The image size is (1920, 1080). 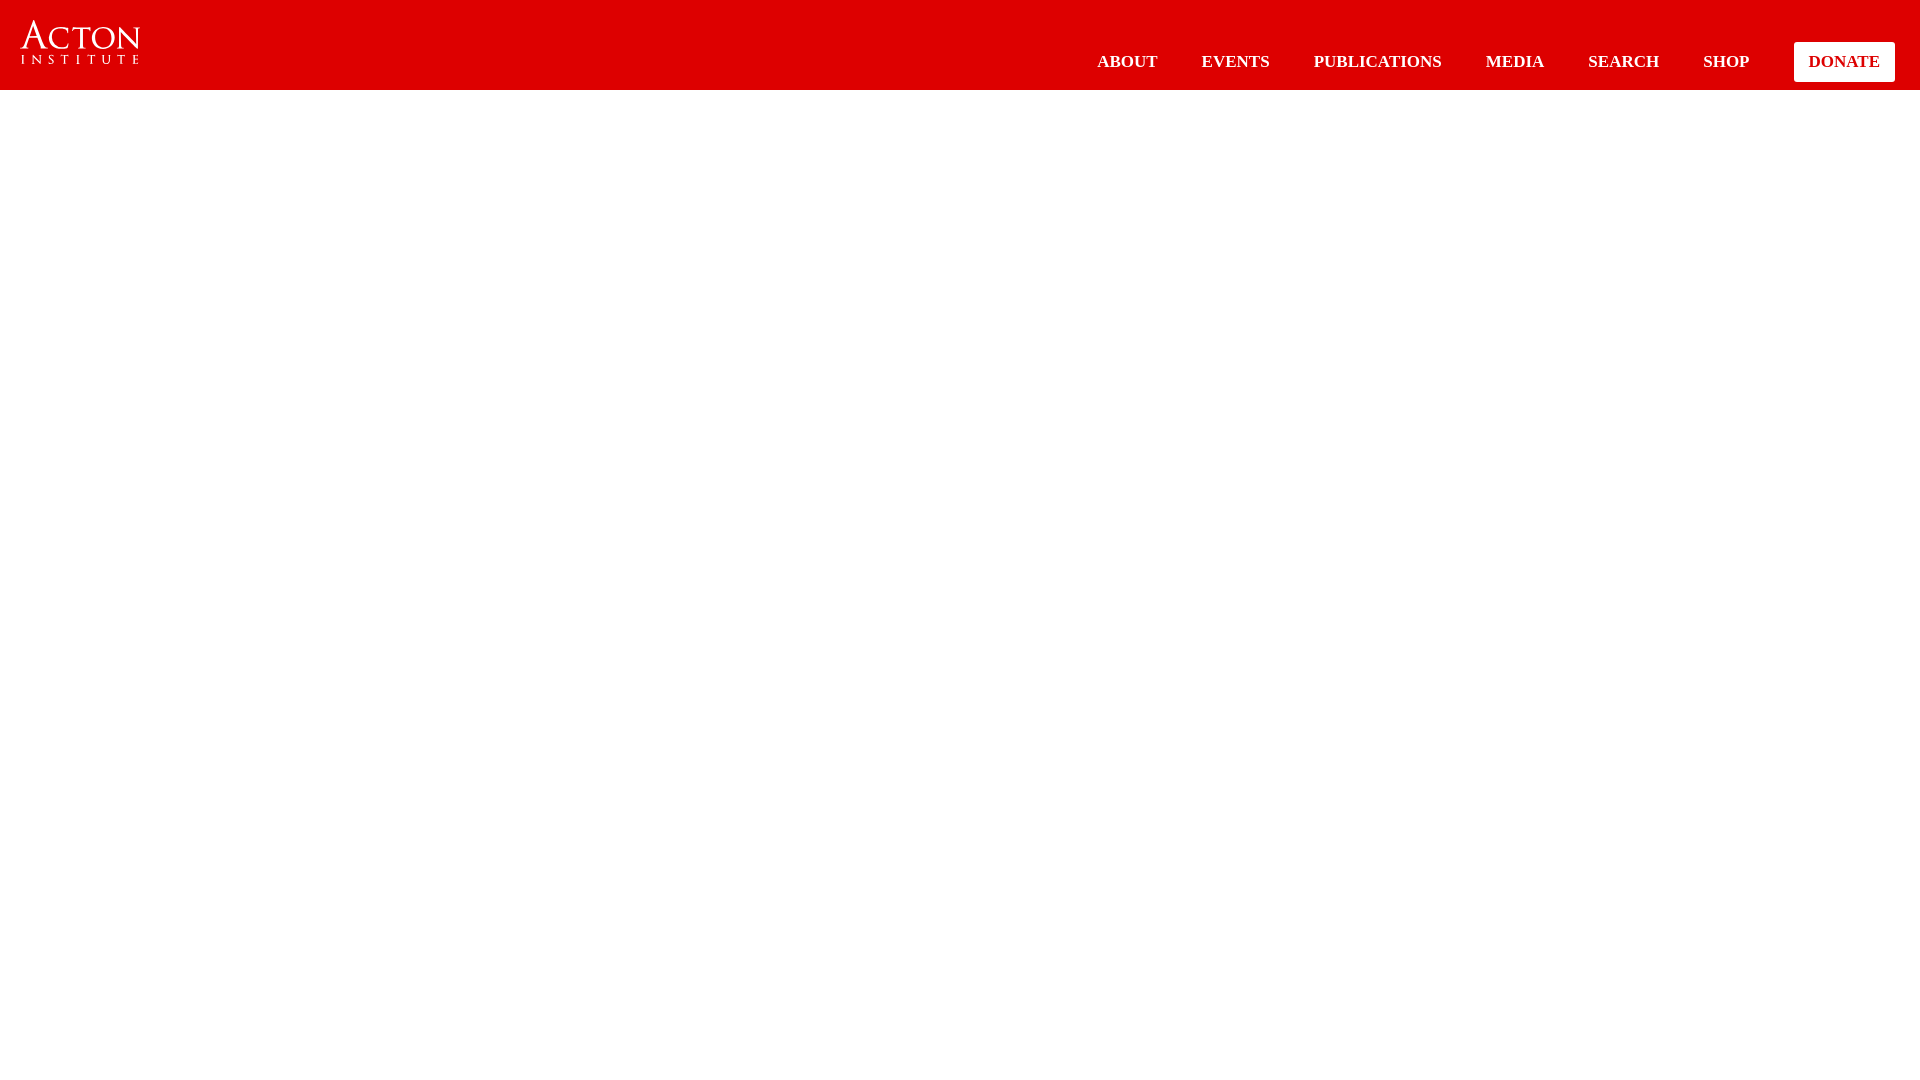 I want to click on EVENTS, so click(x=1235, y=61).